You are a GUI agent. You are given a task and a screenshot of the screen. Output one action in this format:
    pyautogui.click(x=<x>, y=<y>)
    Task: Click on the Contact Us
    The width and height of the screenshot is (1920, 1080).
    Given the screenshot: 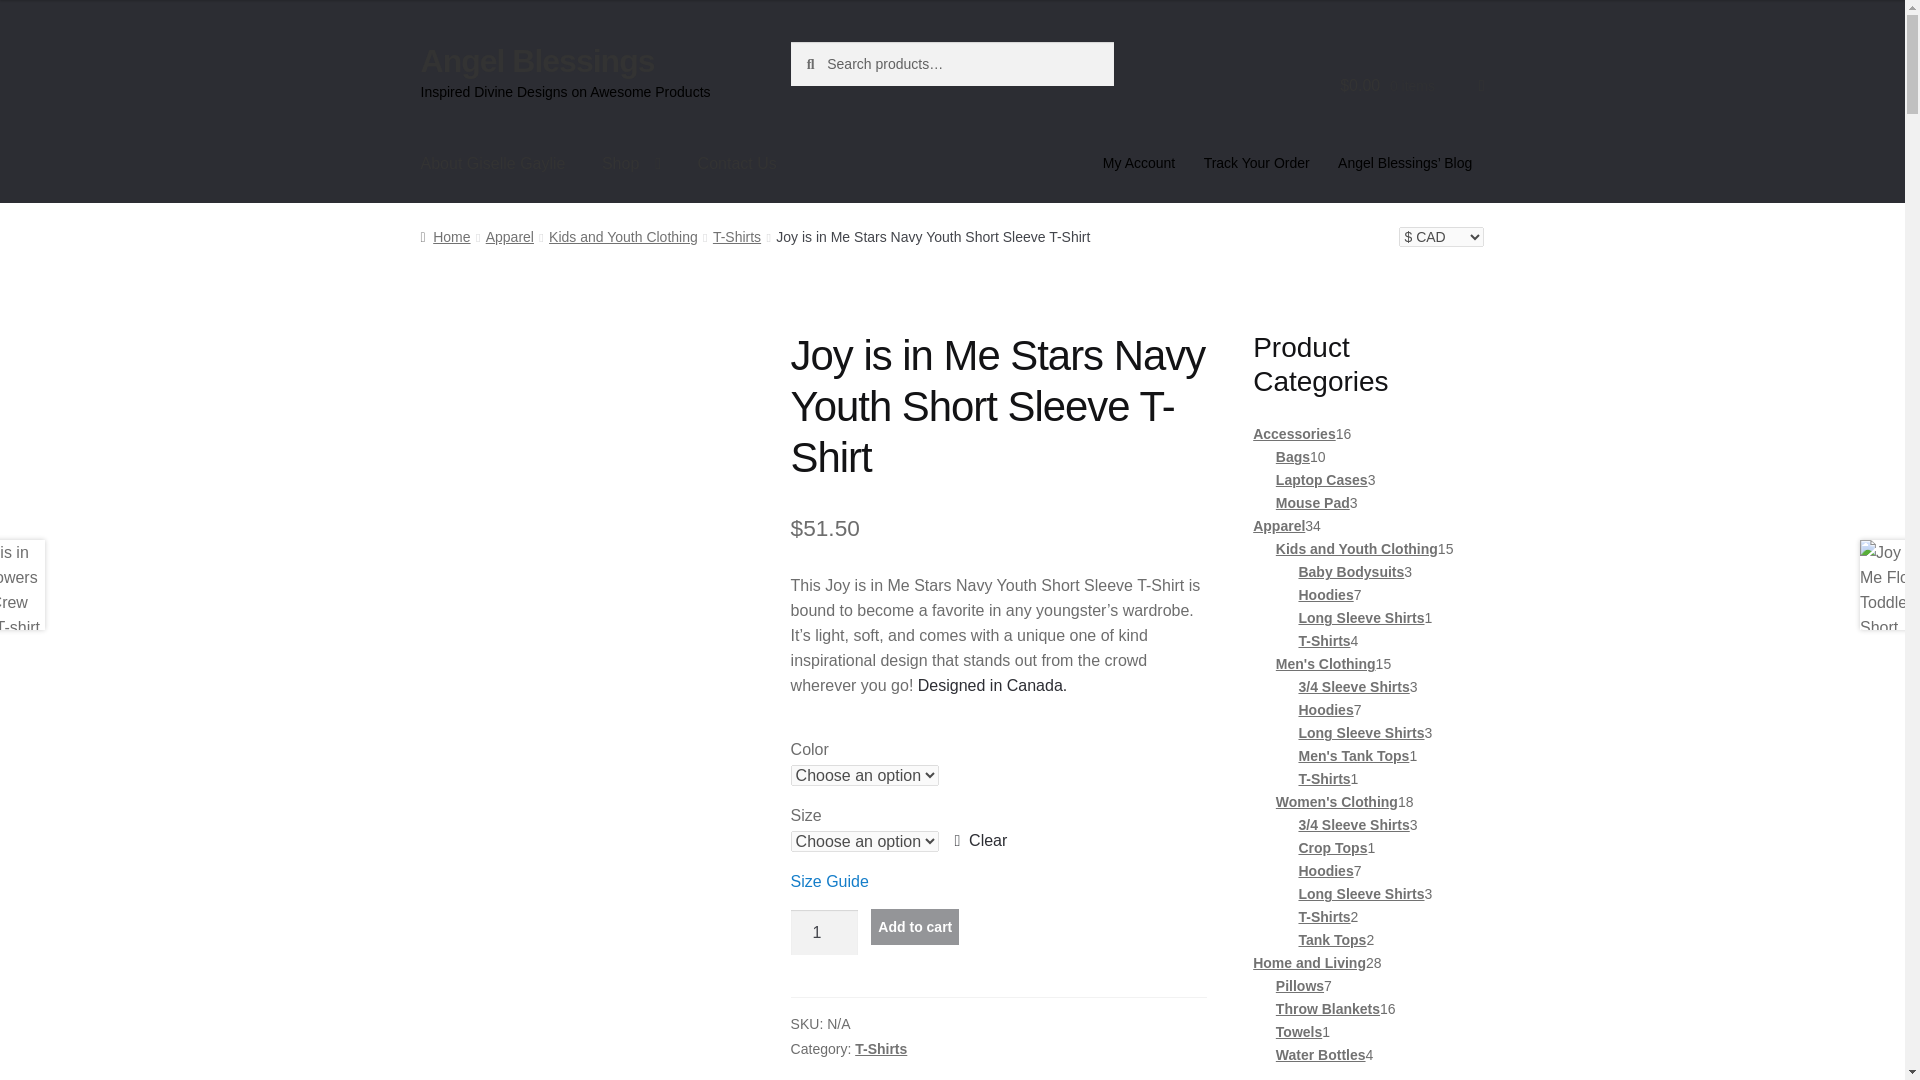 What is the action you would take?
    pyautogui.click(x=736, y=164)
    